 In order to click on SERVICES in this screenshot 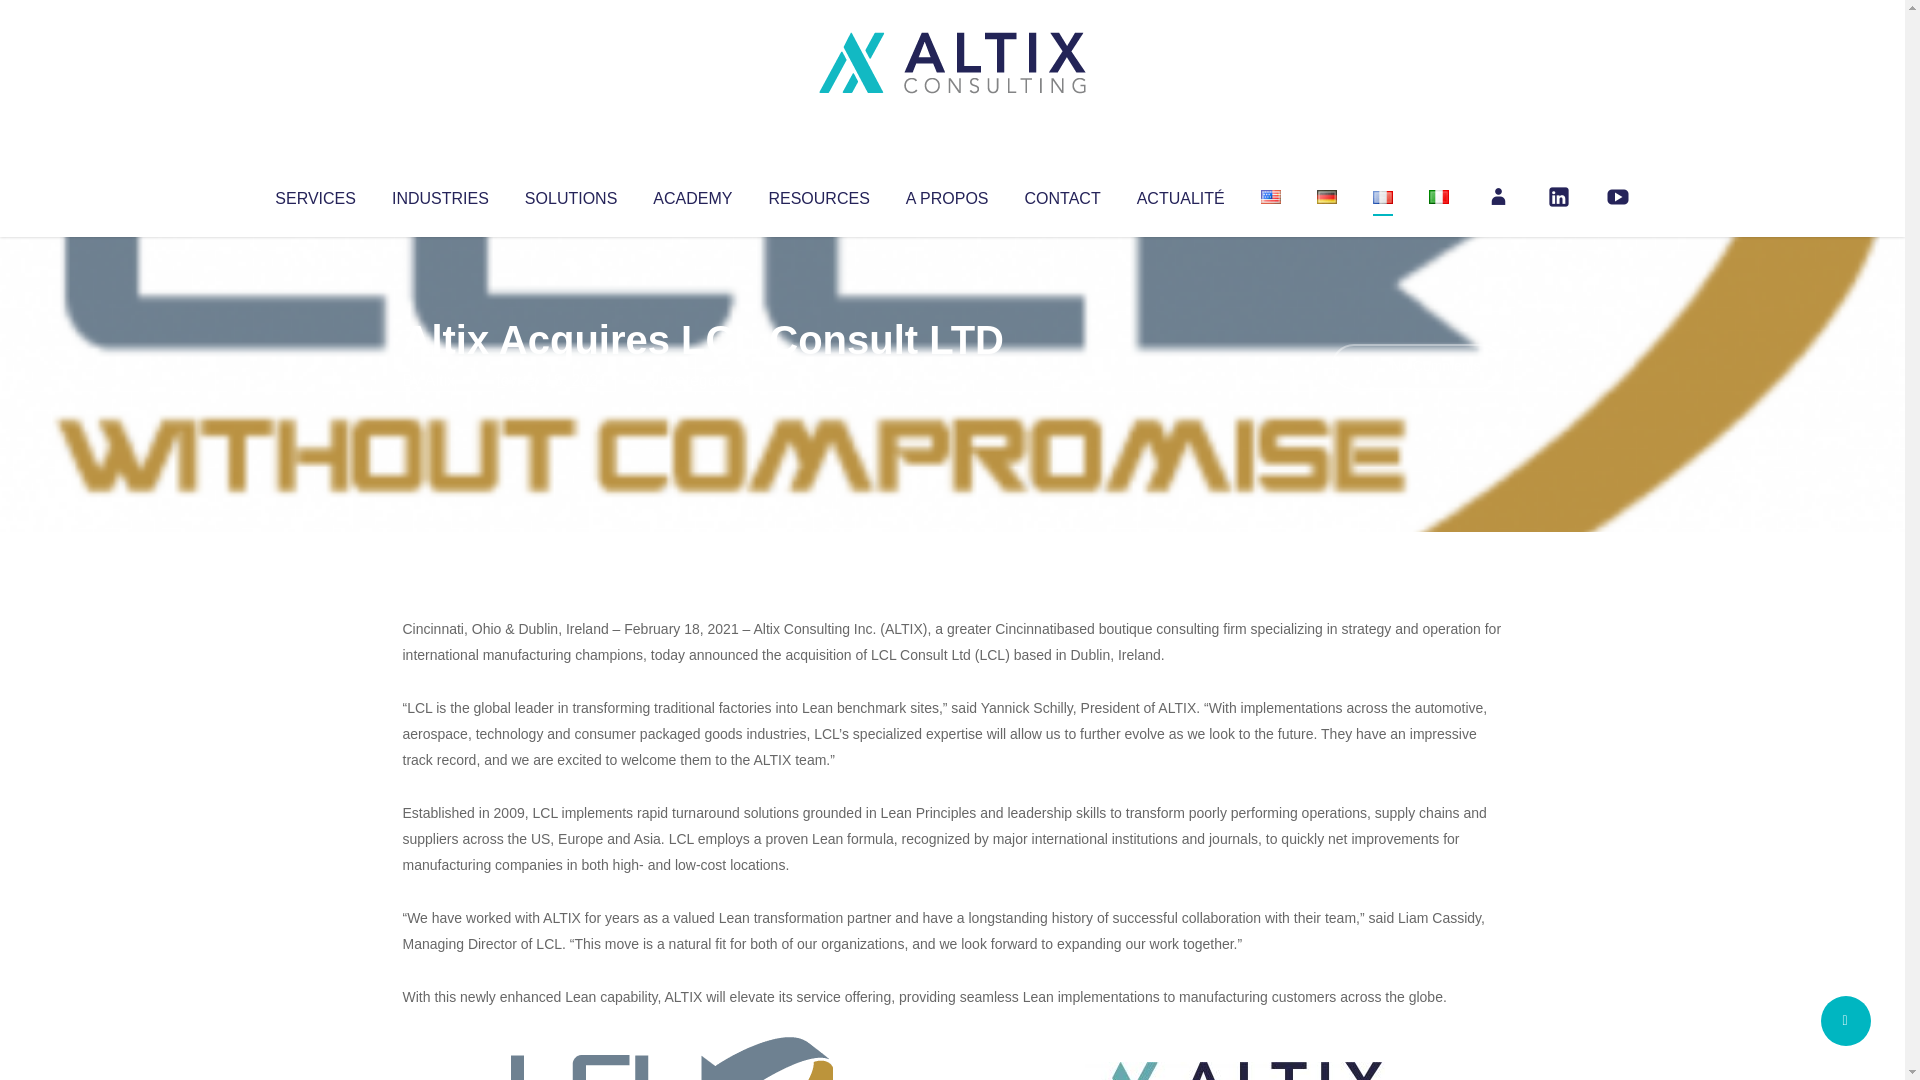, I will do `click(314, 194)`.